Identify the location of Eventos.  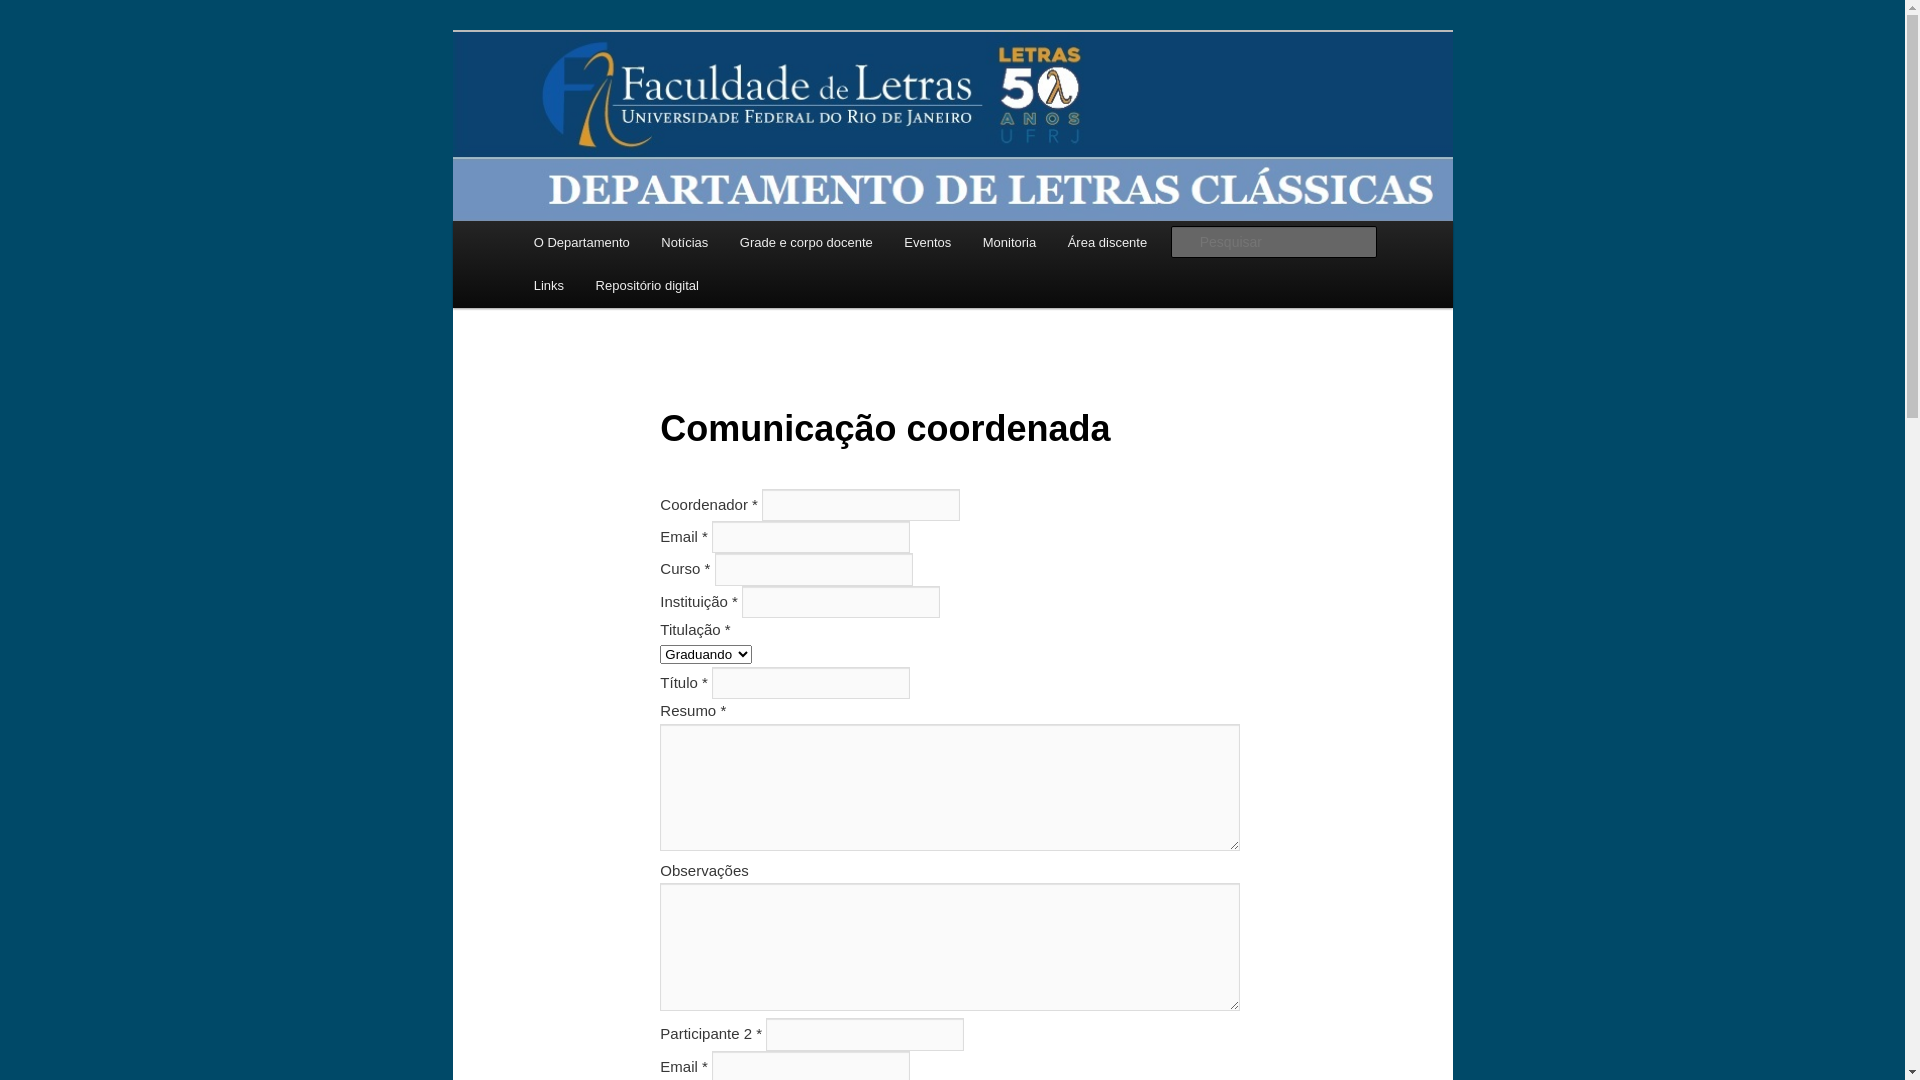
(927, 242).